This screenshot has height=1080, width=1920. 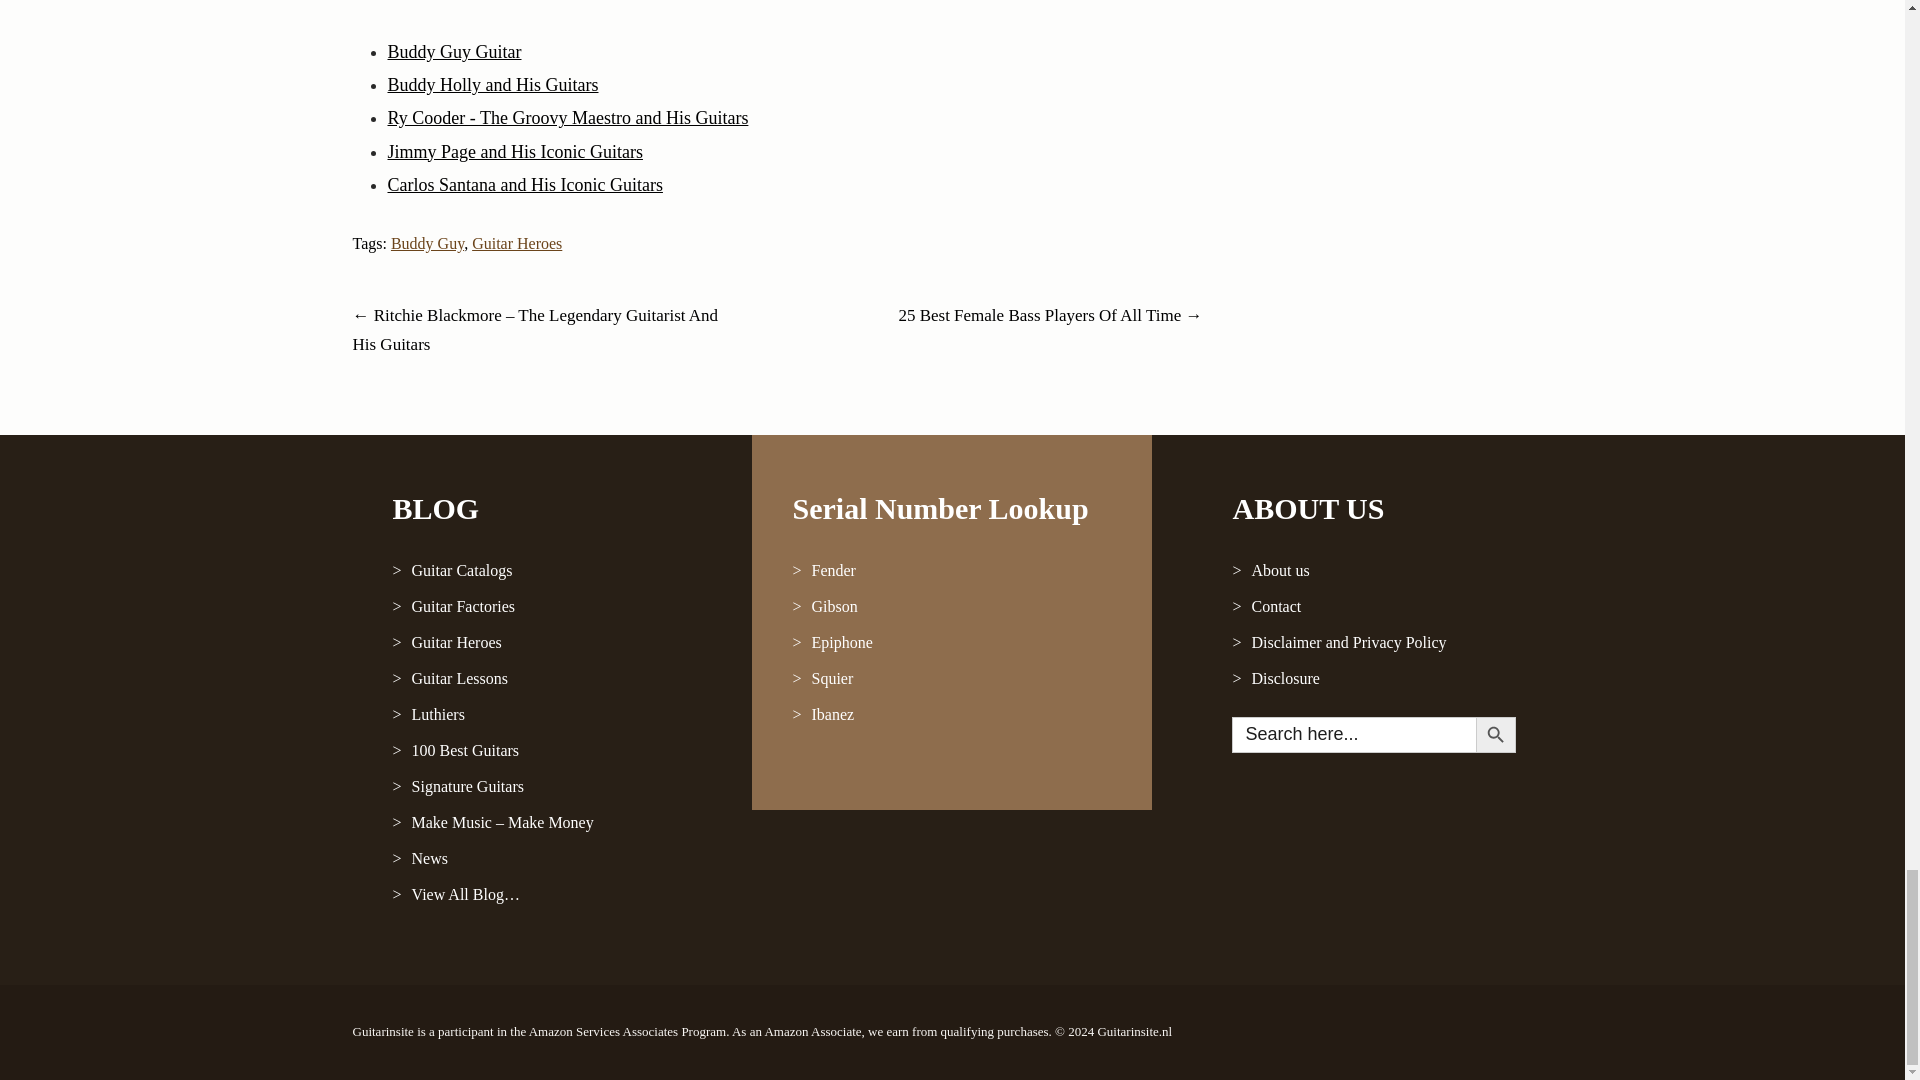 What do you see at coordinates (428, 243) in the screenshot?
I see `Buddy Guy` at bounding box center [428, 243].